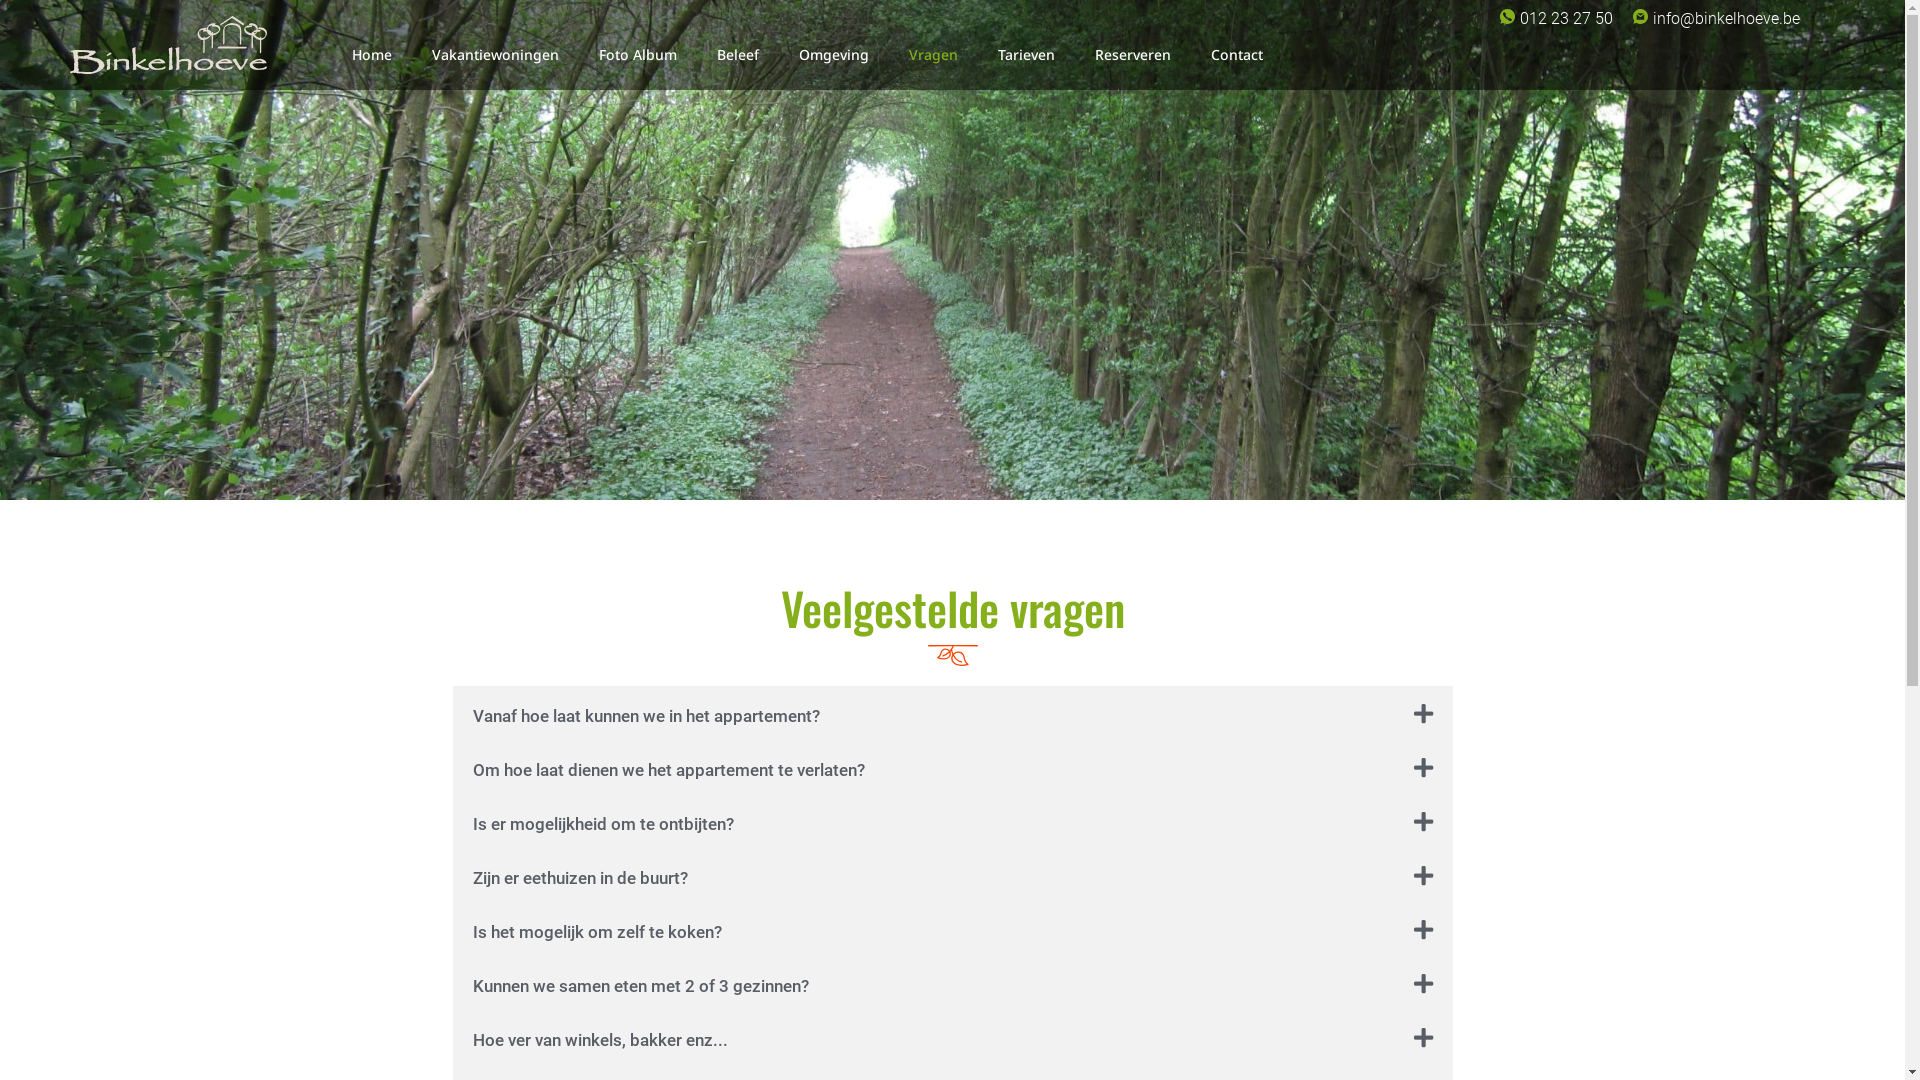 The image size is (1920, 1080). Describe the element at coordinates (372, 54) in the screenshot. I see `Home` at that location.